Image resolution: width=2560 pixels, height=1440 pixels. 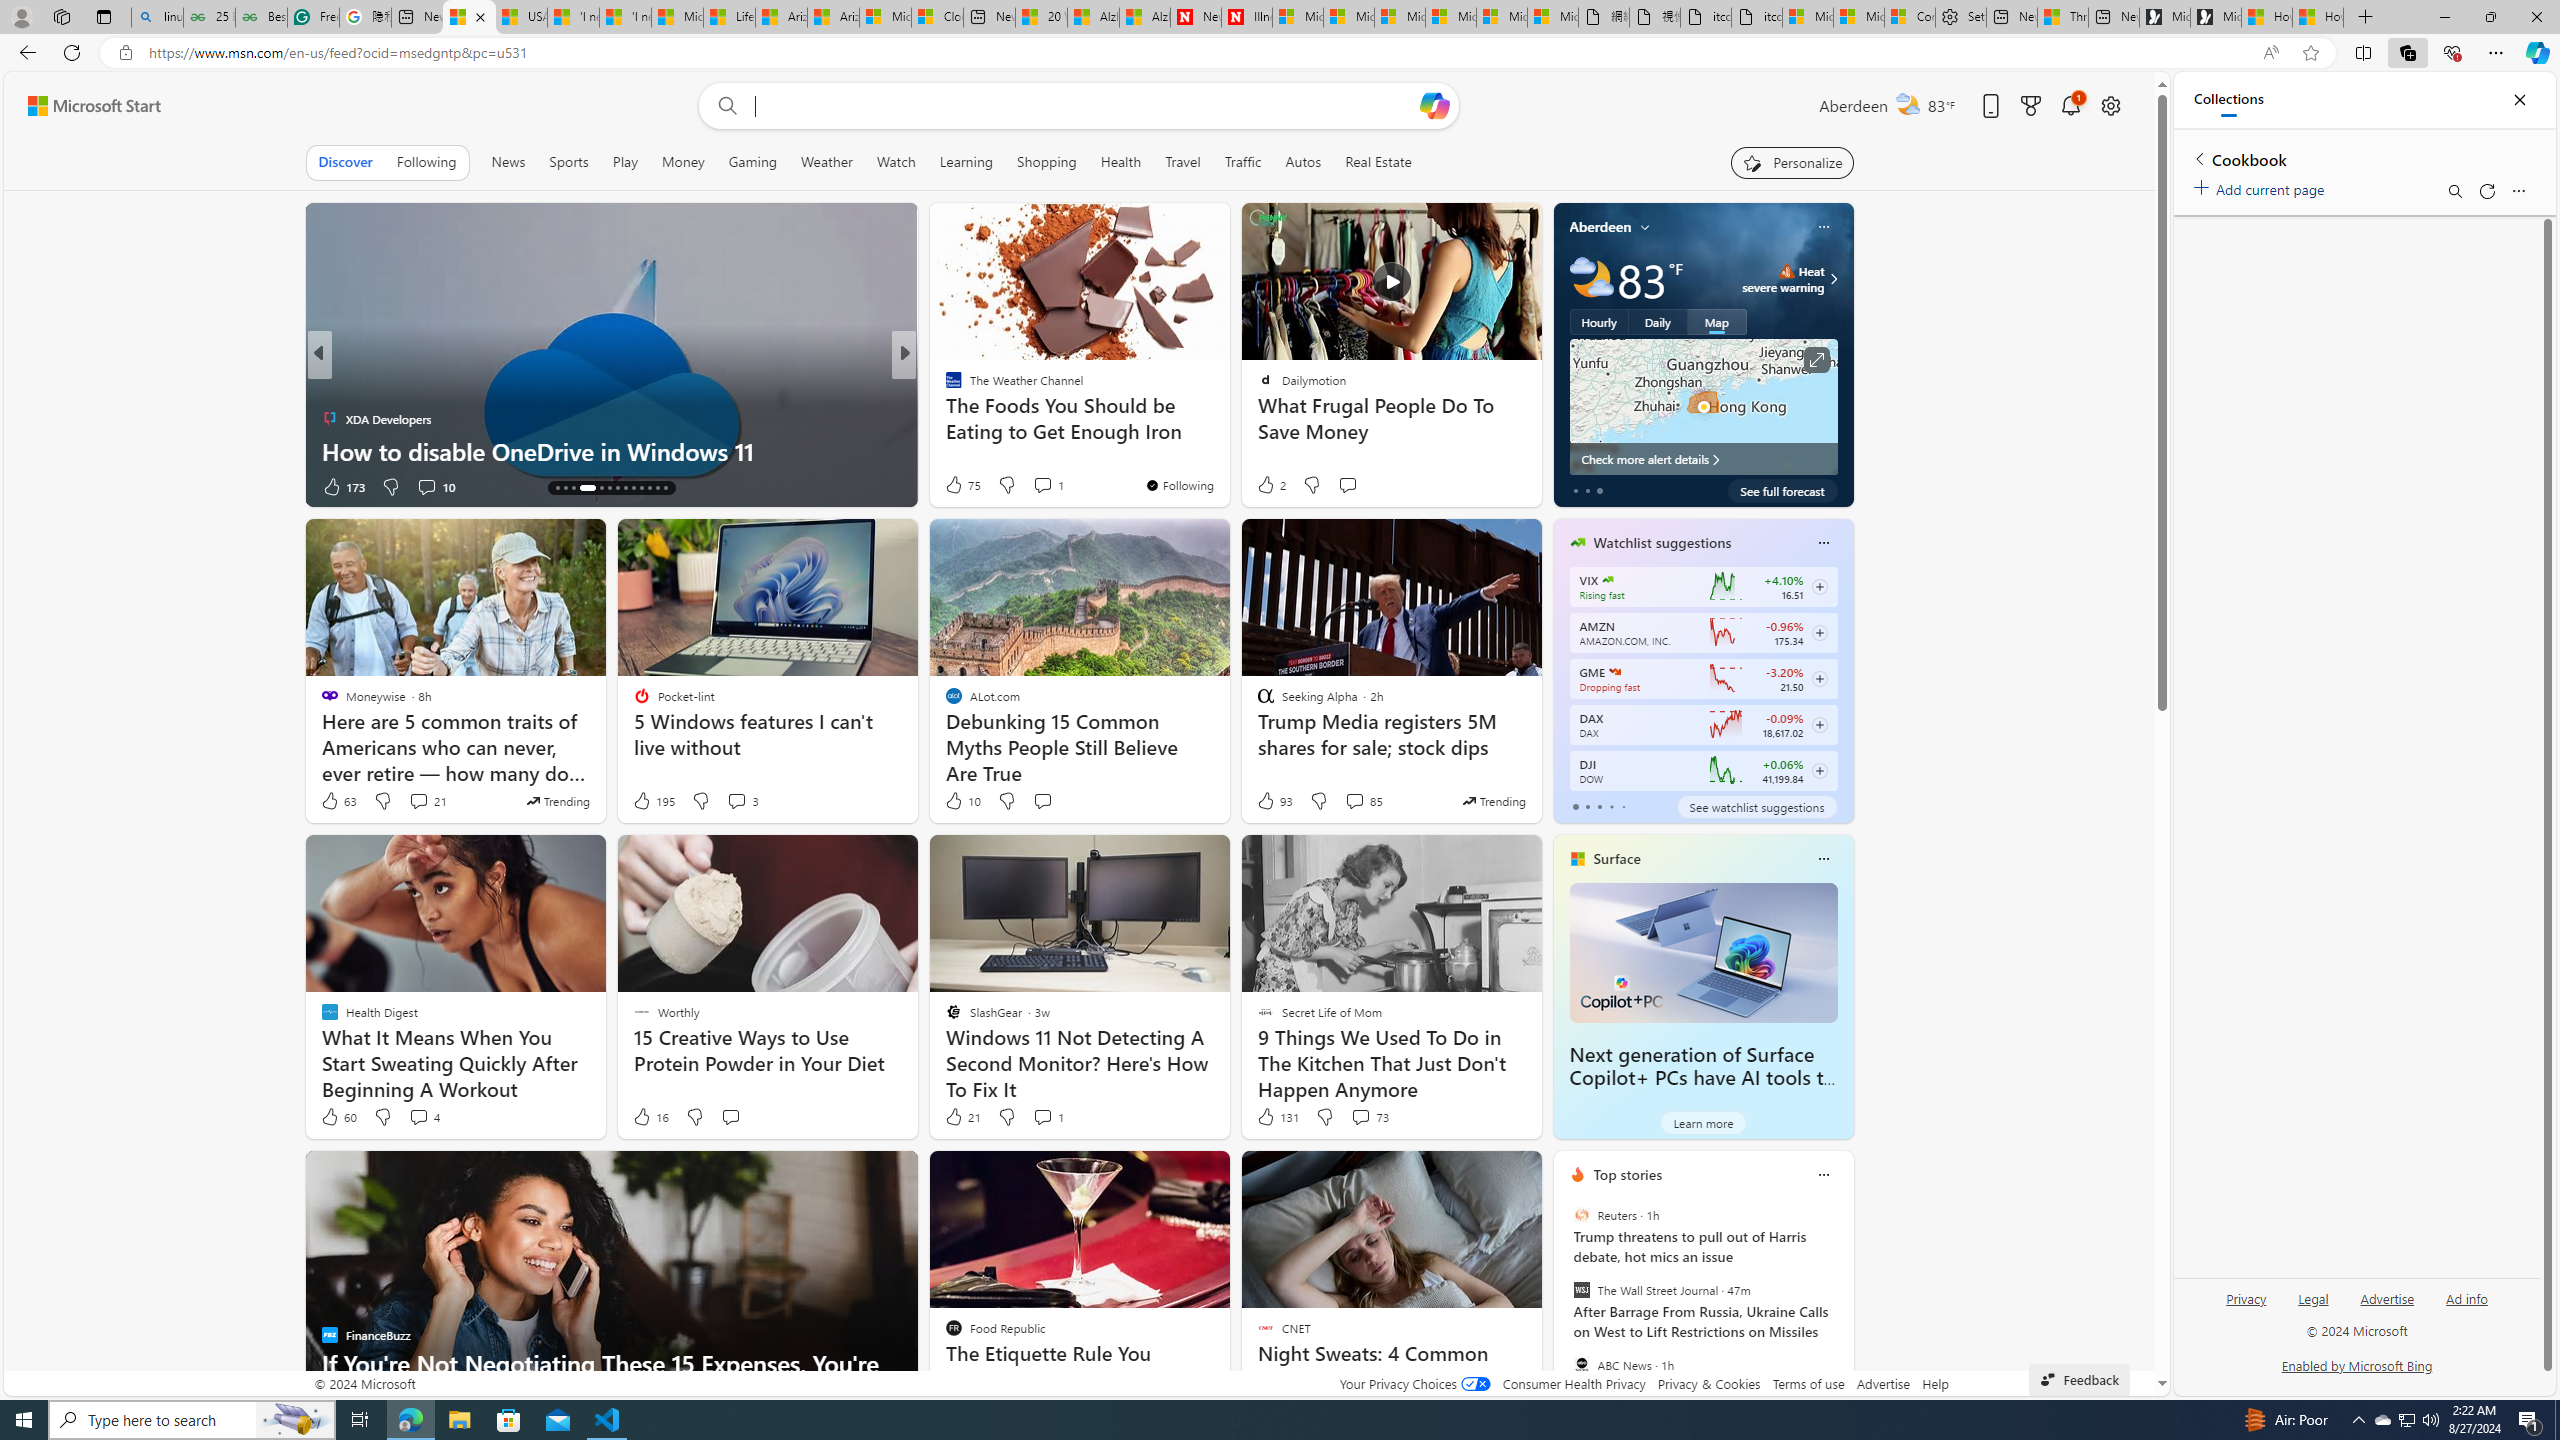 I want to click on 195 Like, so click(x=652, y=801).